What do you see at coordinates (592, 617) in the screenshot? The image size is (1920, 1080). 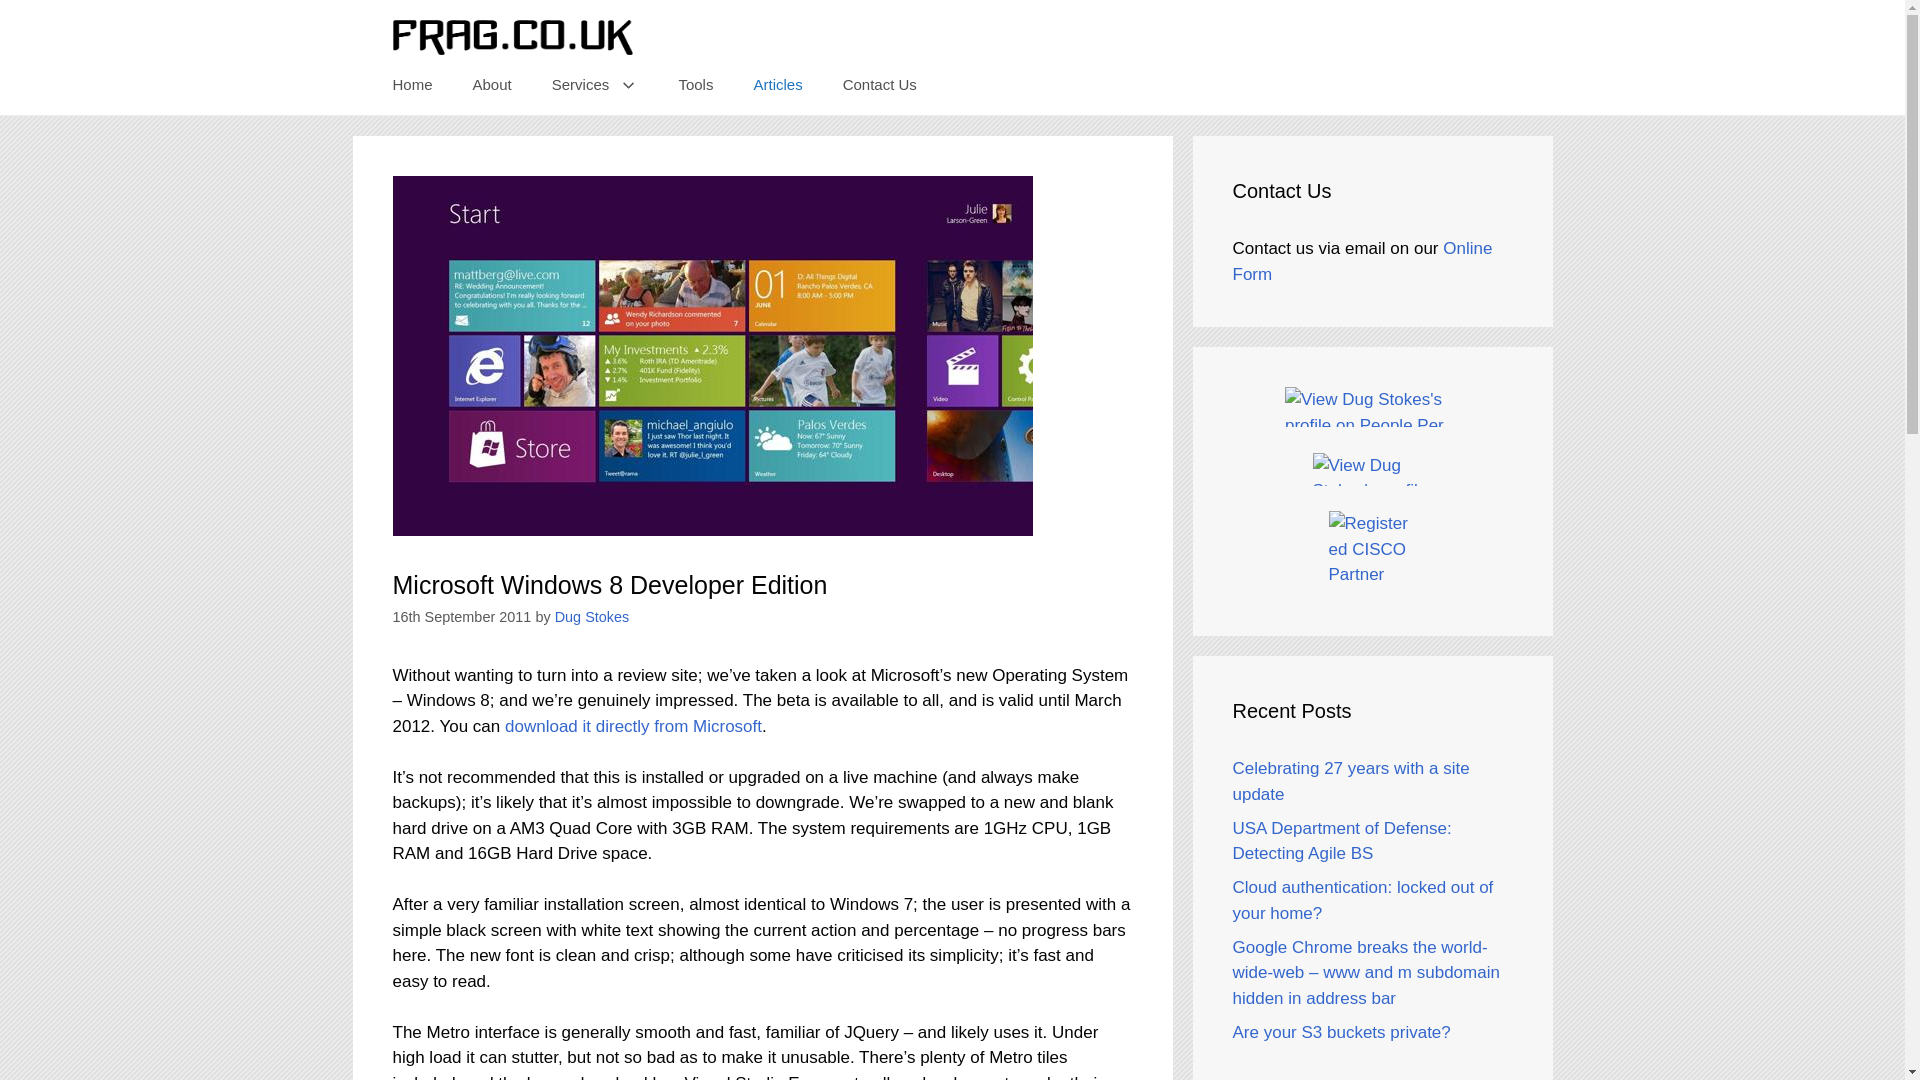 I see `Dug Stokes` at bounding box center [592, 617].